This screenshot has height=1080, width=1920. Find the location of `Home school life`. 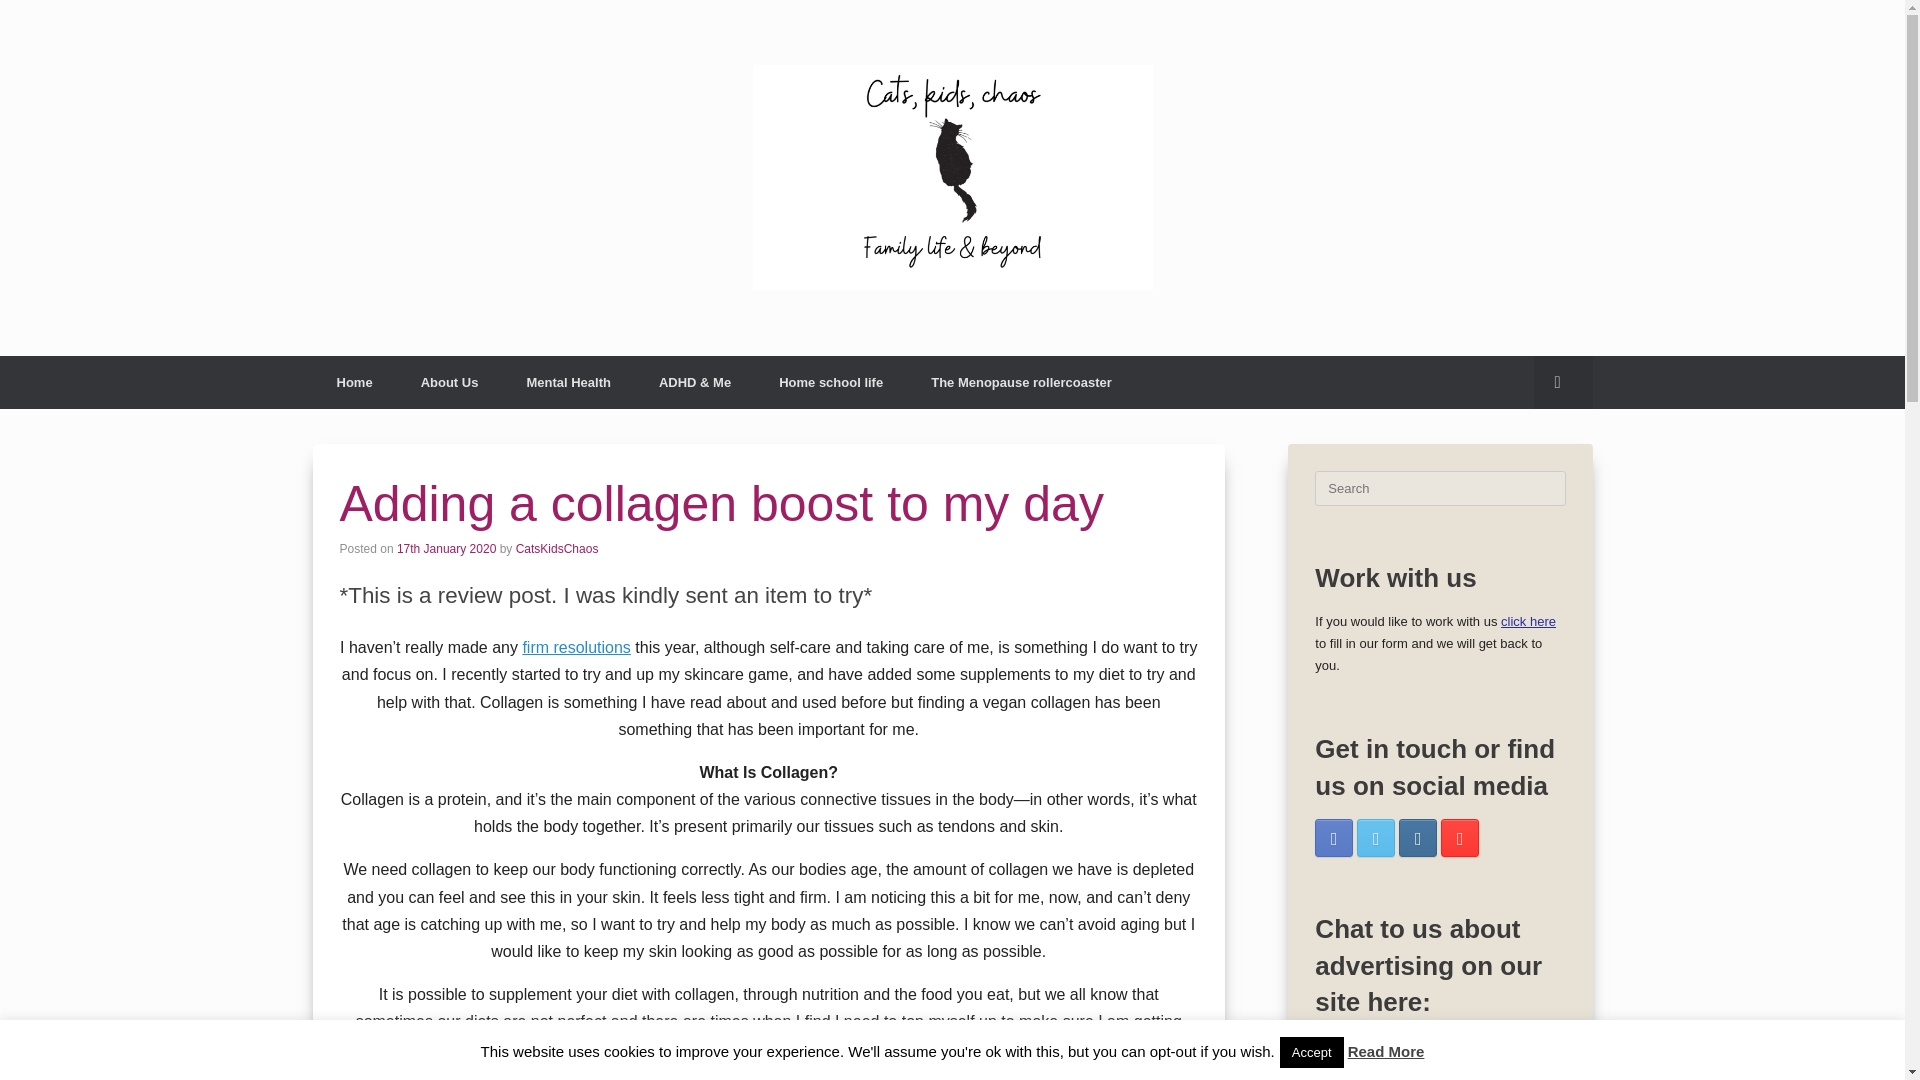

Home school life is located at coordinates (830, 382).